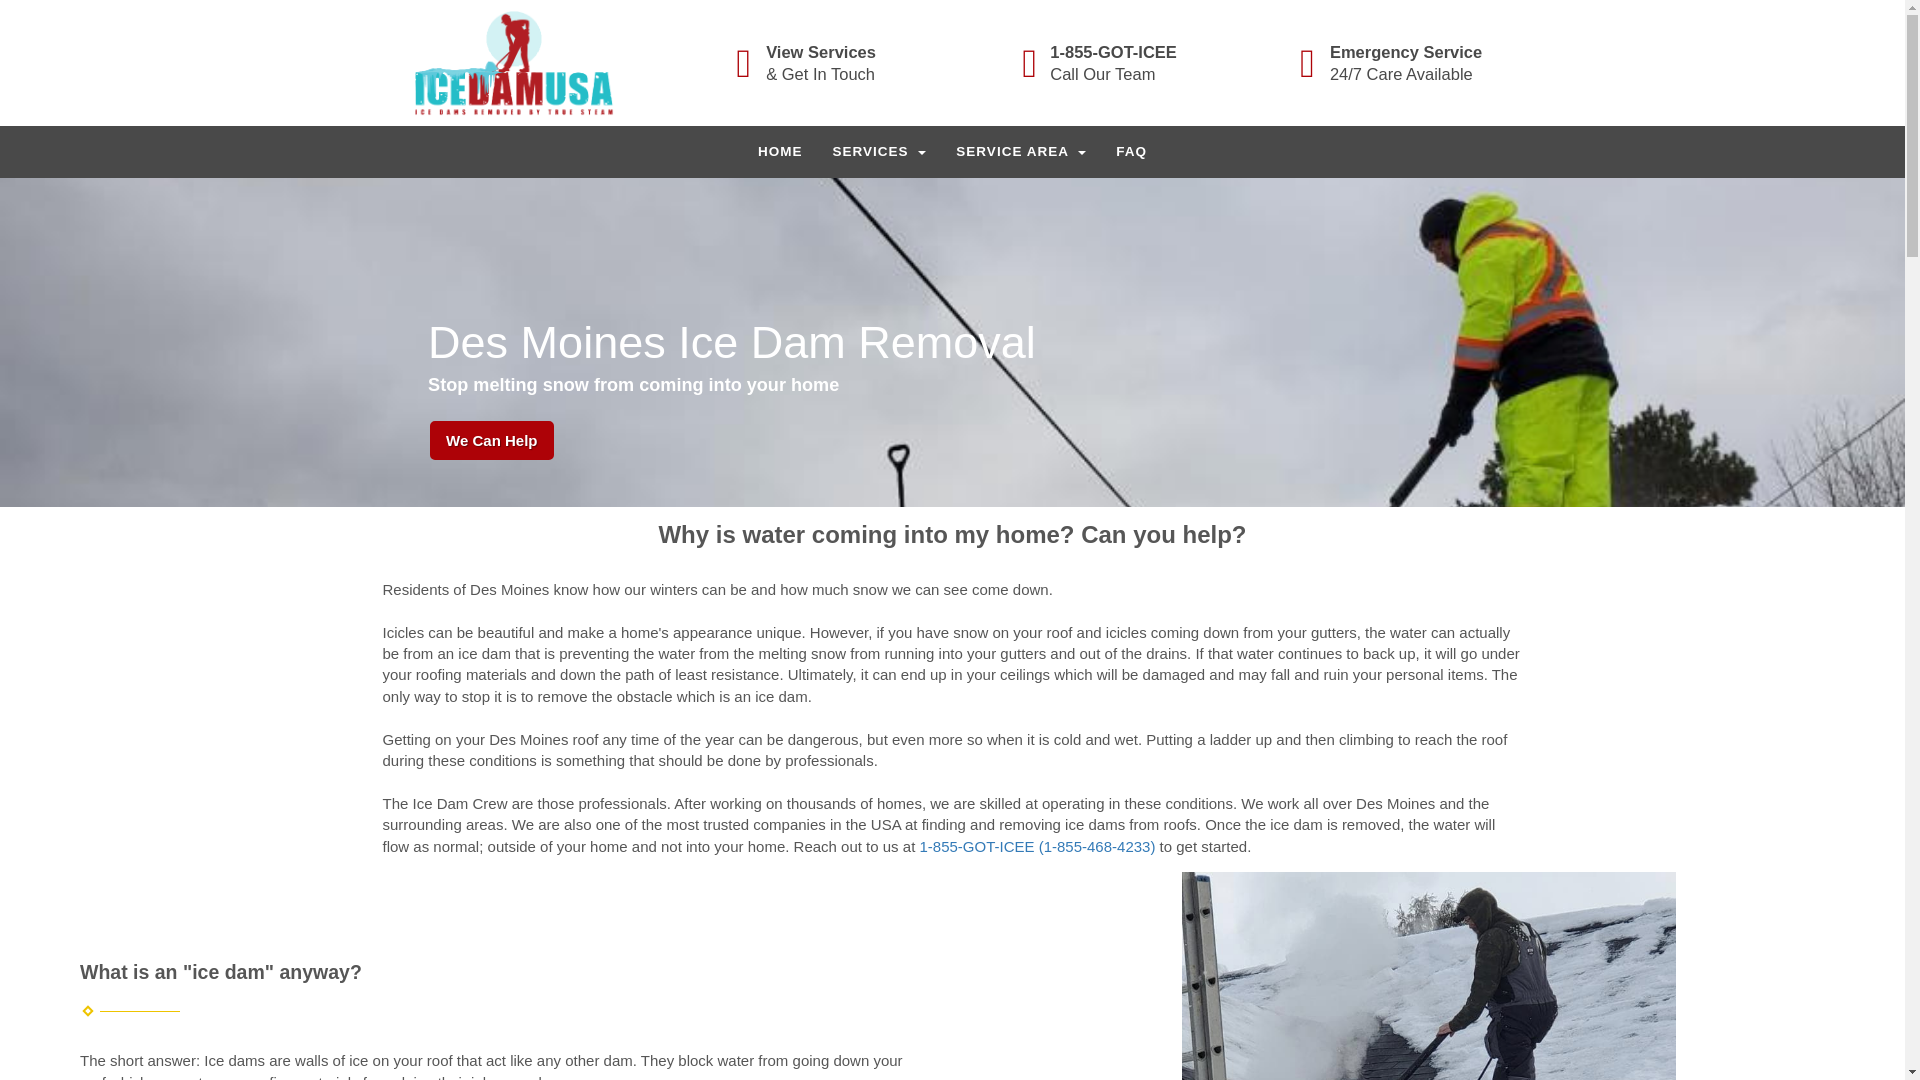 This screenshot has width=1920, height=1080. I want to click on HOME, so click(780, 152).